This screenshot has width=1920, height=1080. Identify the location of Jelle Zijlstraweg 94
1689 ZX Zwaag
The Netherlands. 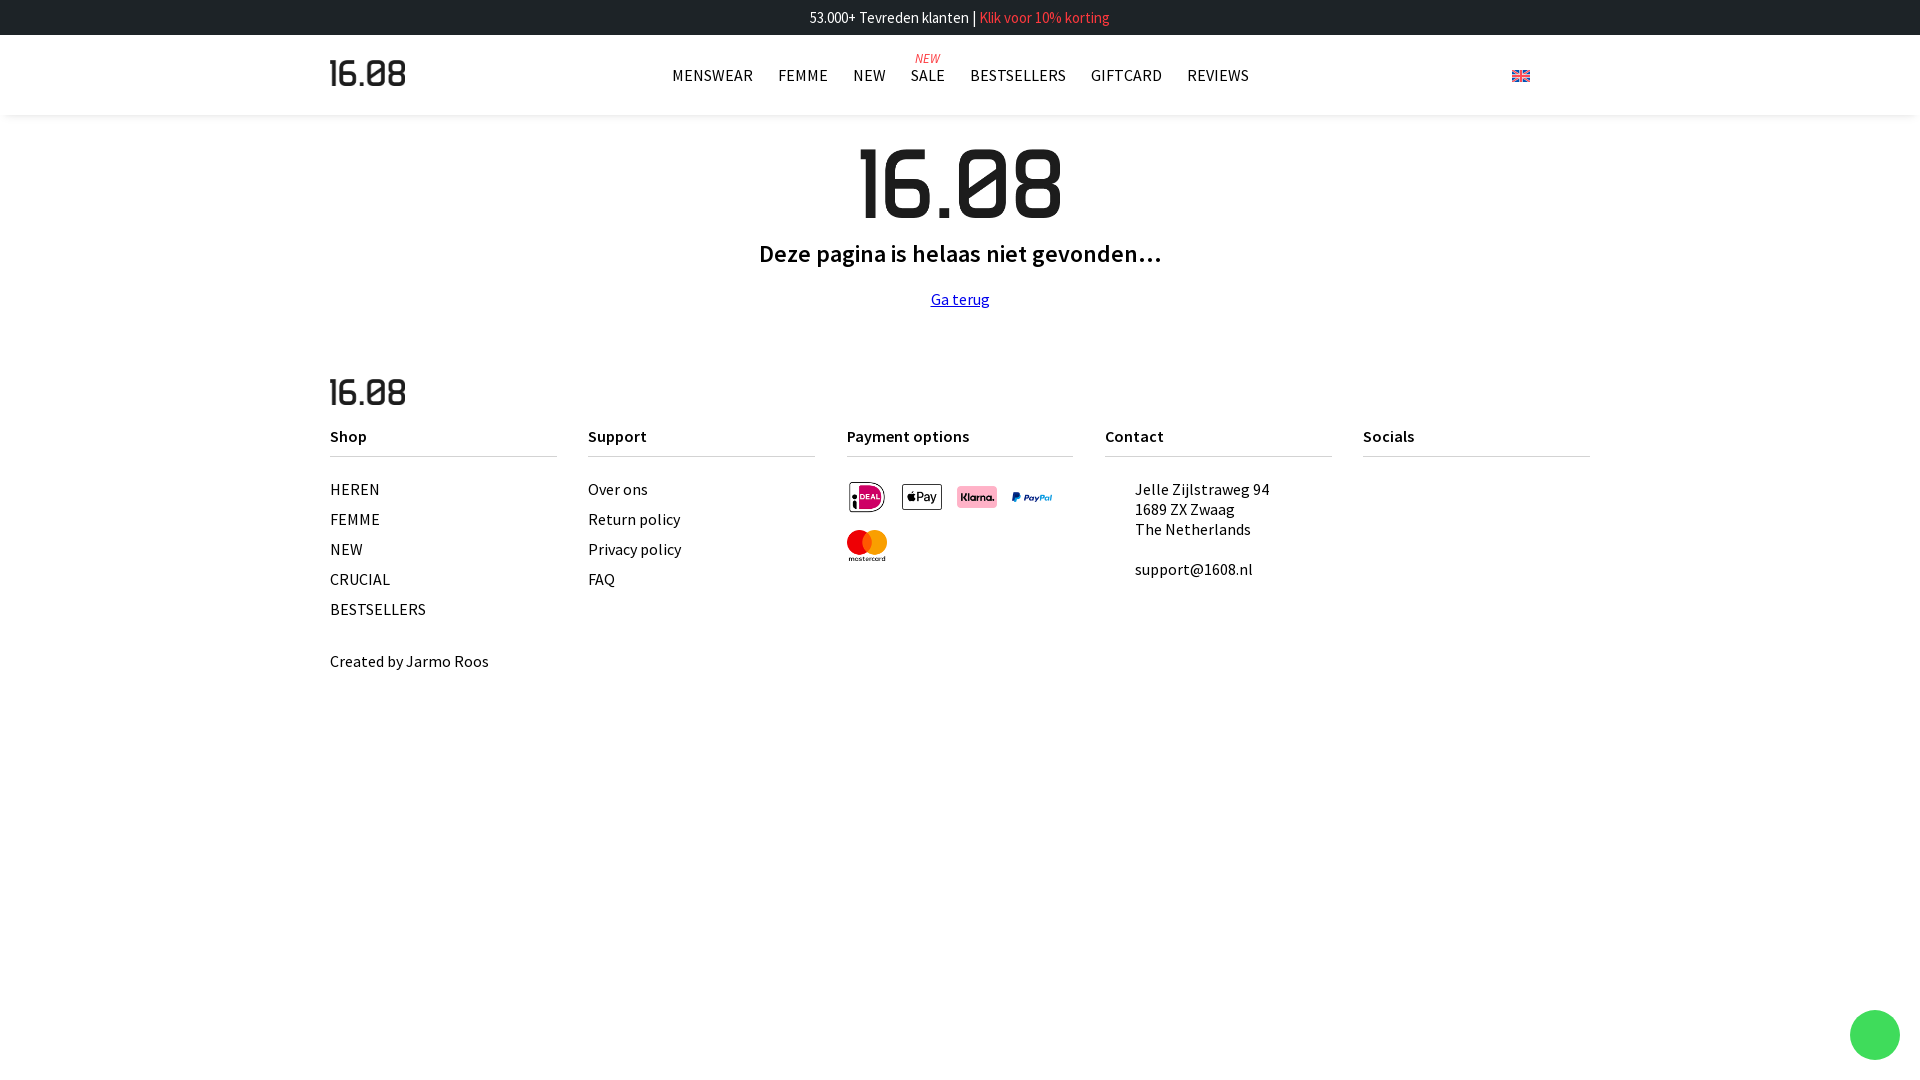
(1234, 509).